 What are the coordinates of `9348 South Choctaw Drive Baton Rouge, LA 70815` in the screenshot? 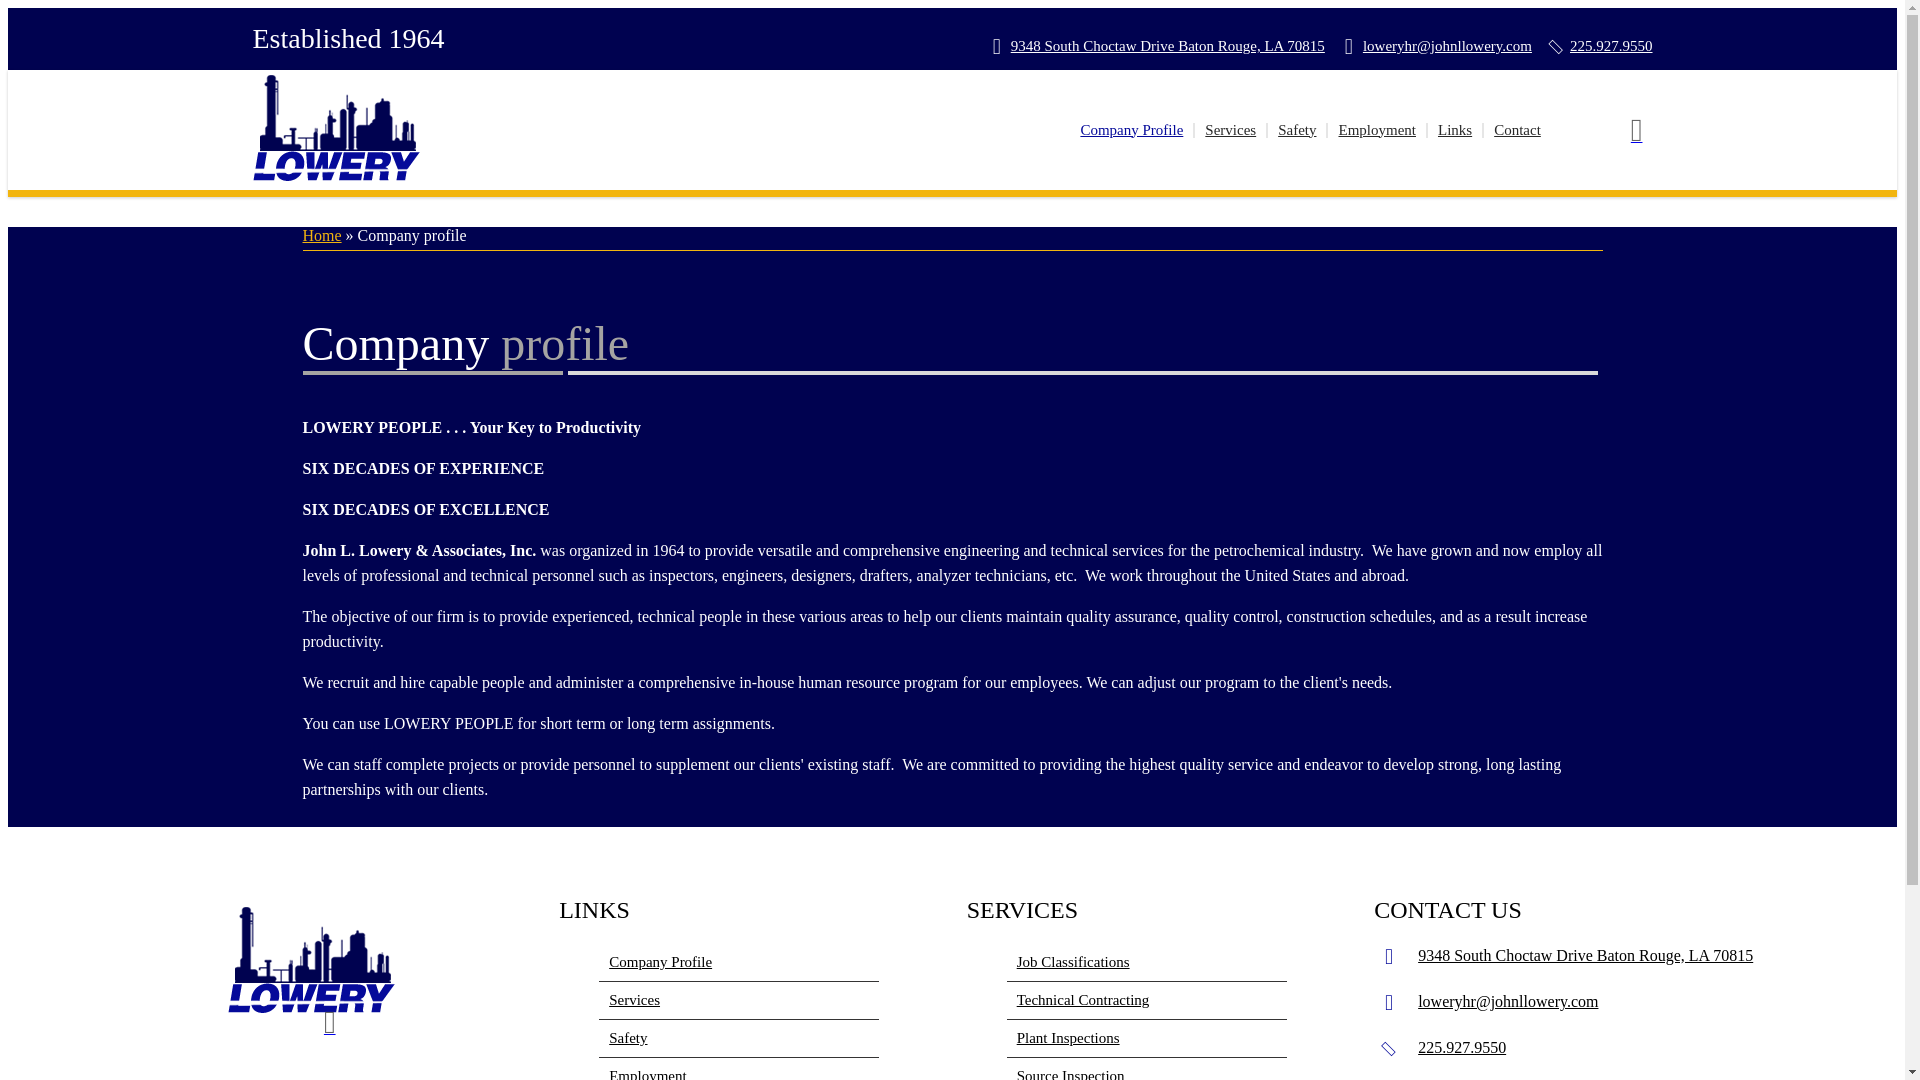 It's located at (1585, 956).